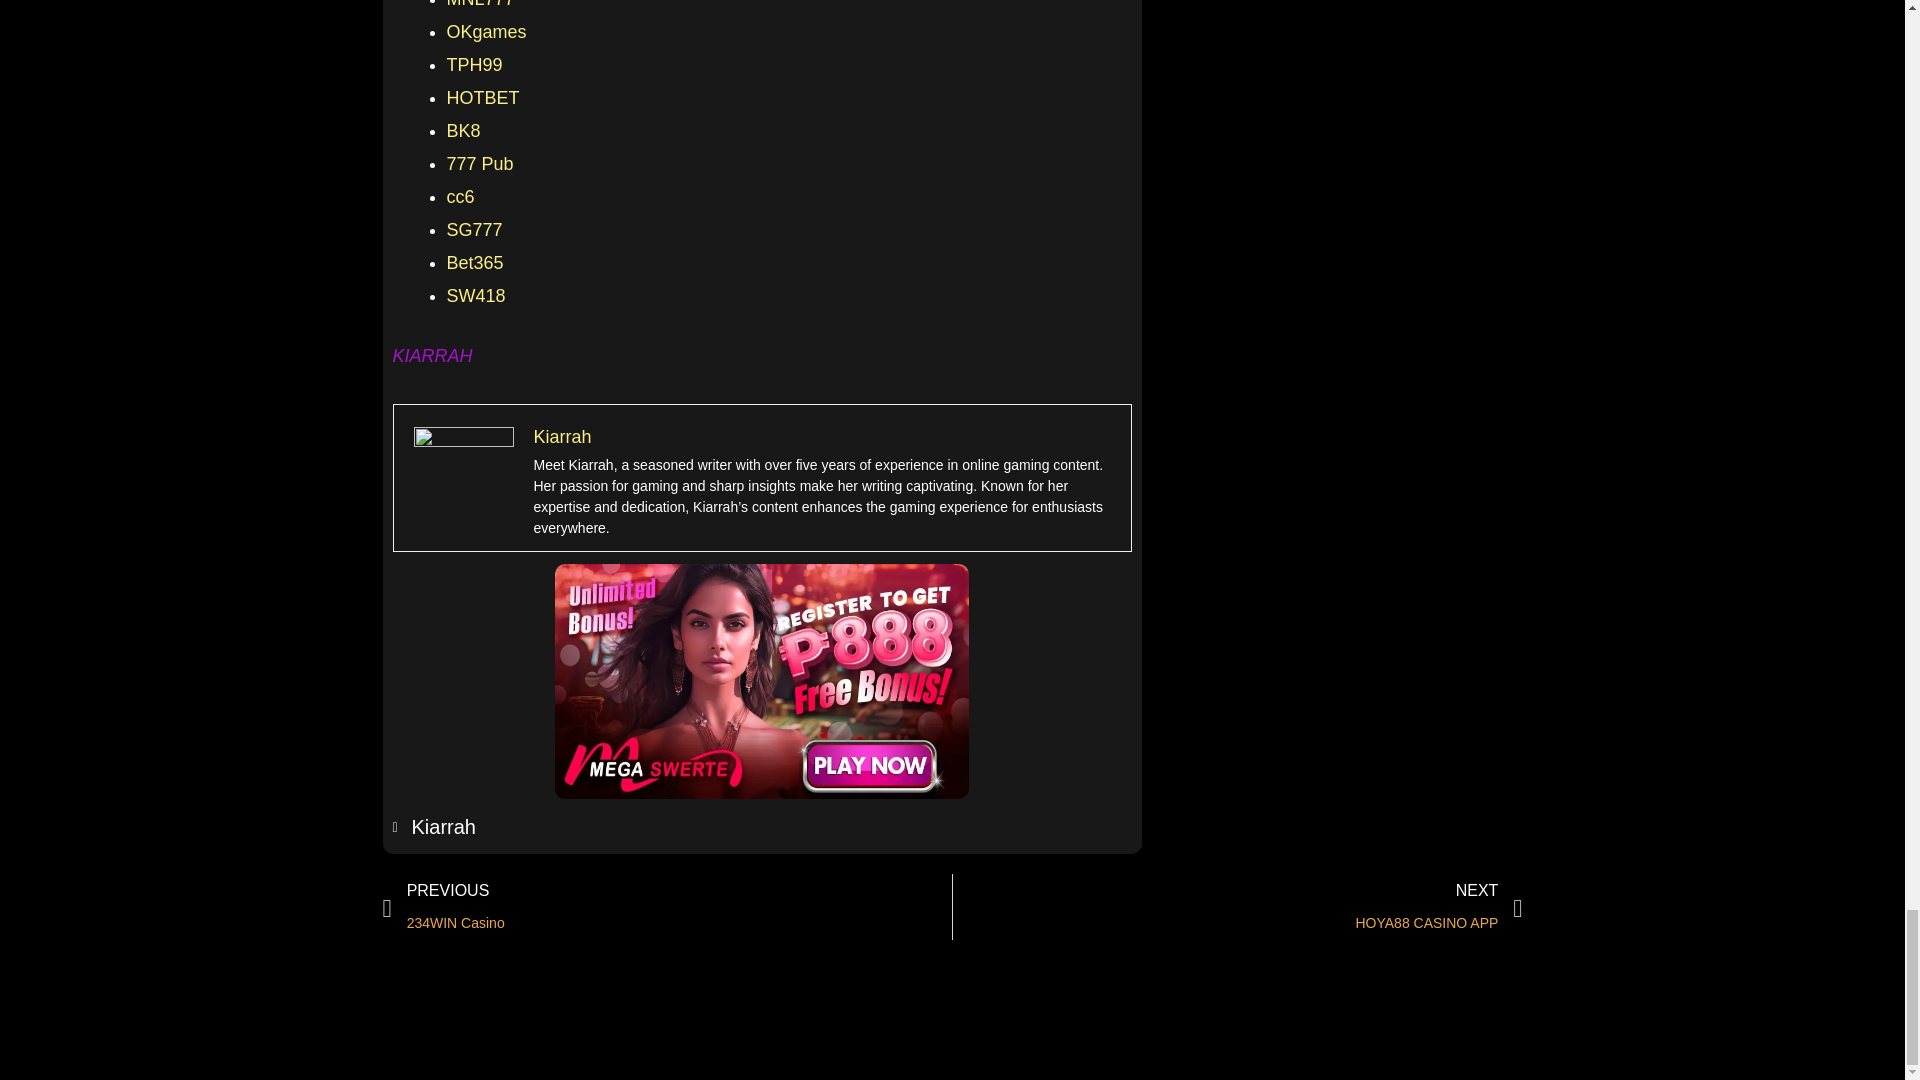 This screenshot has width=1920, height=1080. Describe the element at coordinates (460, 196) in the screenshot. I see `cc6` at that location.